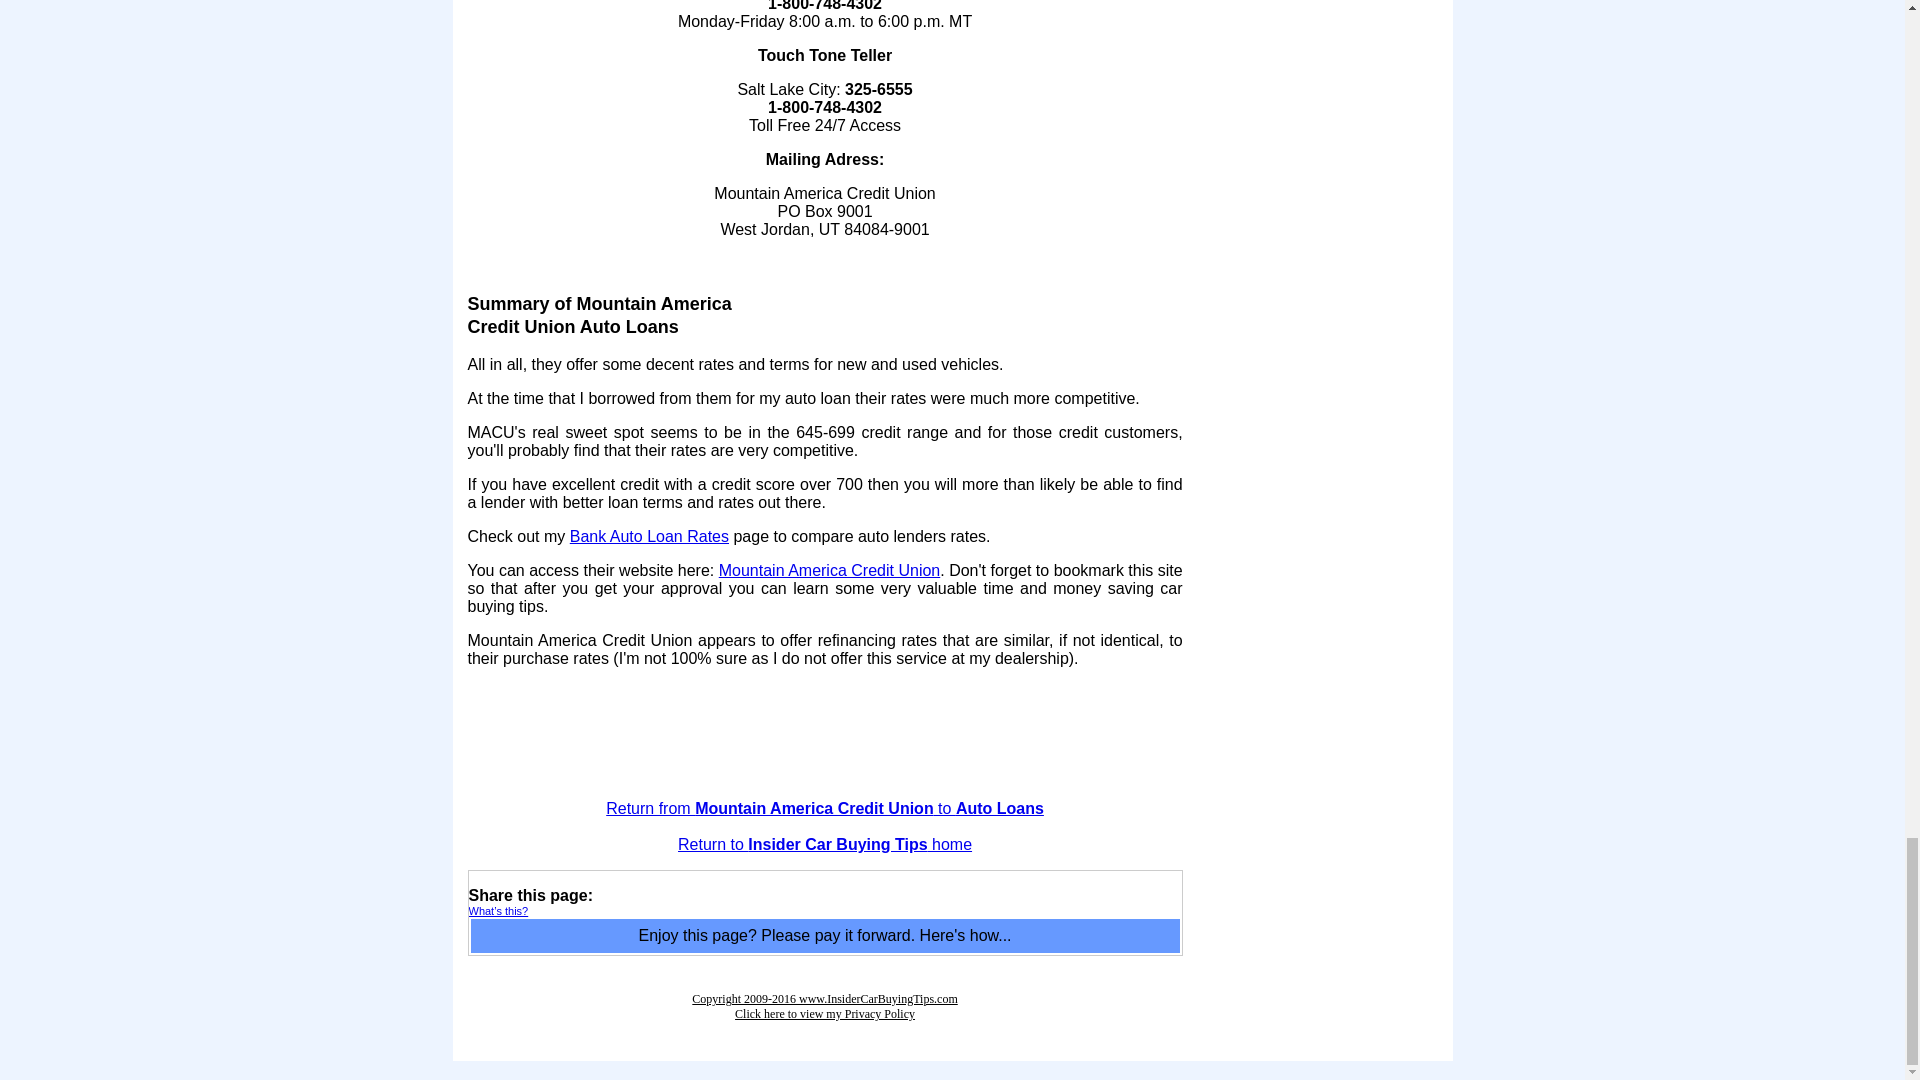 The width and height of the screenshot is (1920, 1080). I want to click on Return to Insider Car Buying Tips home, so click(824, 844).